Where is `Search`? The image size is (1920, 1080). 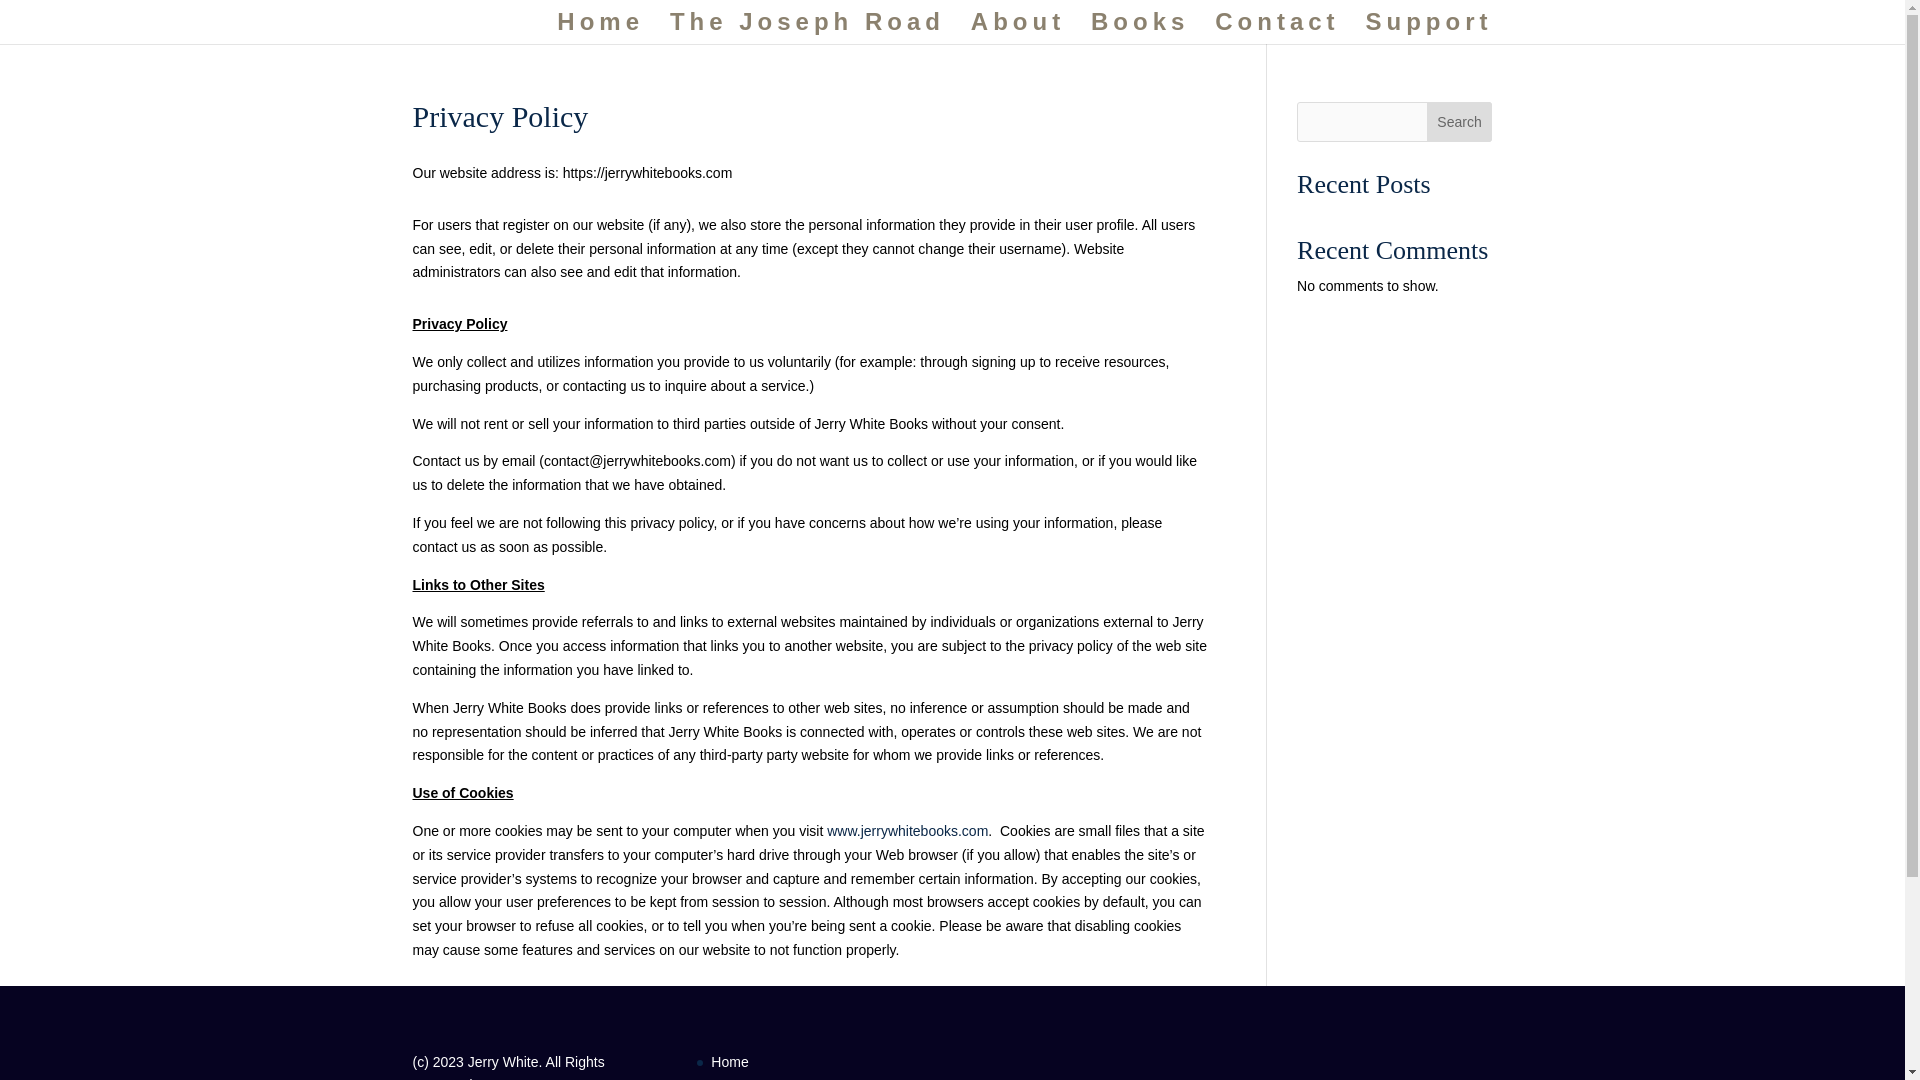
Search is located at coordinates (1460, 121).